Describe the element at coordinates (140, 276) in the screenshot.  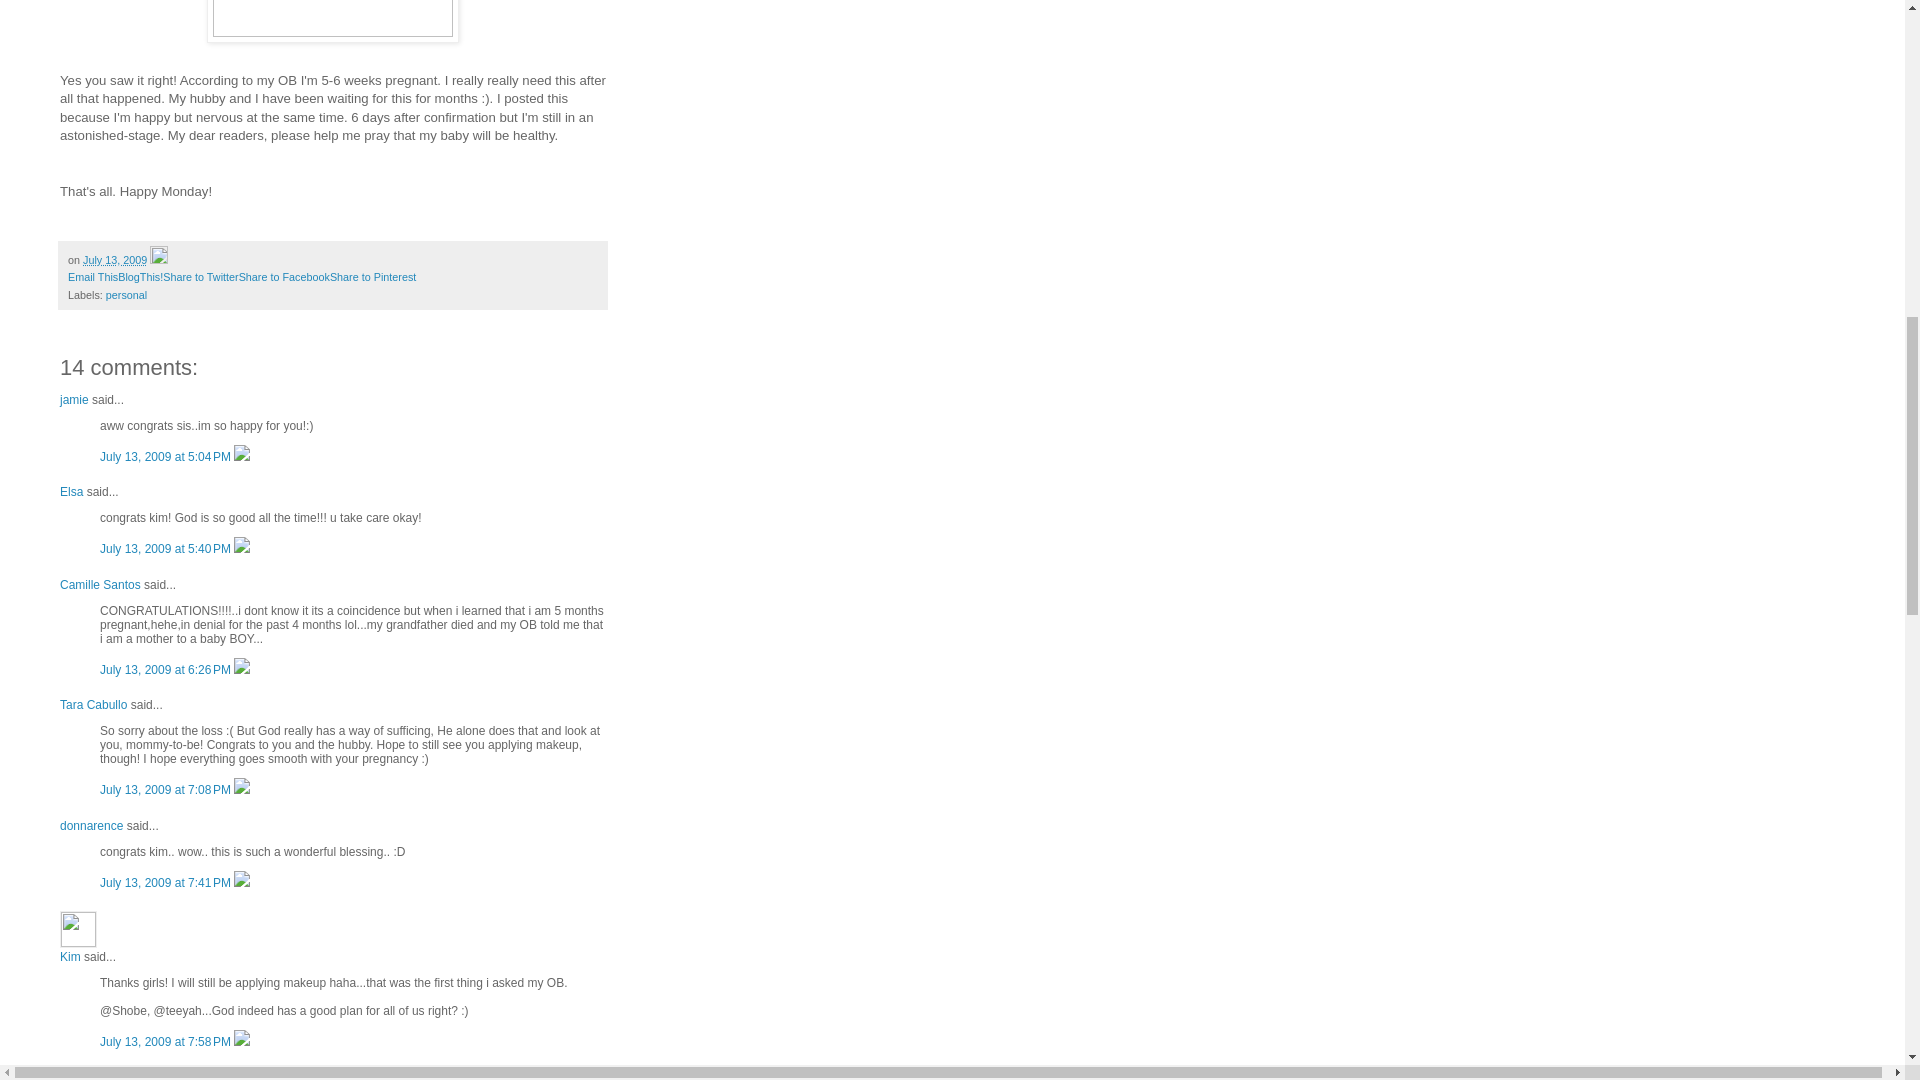
I see `BlogThis!` at that location.